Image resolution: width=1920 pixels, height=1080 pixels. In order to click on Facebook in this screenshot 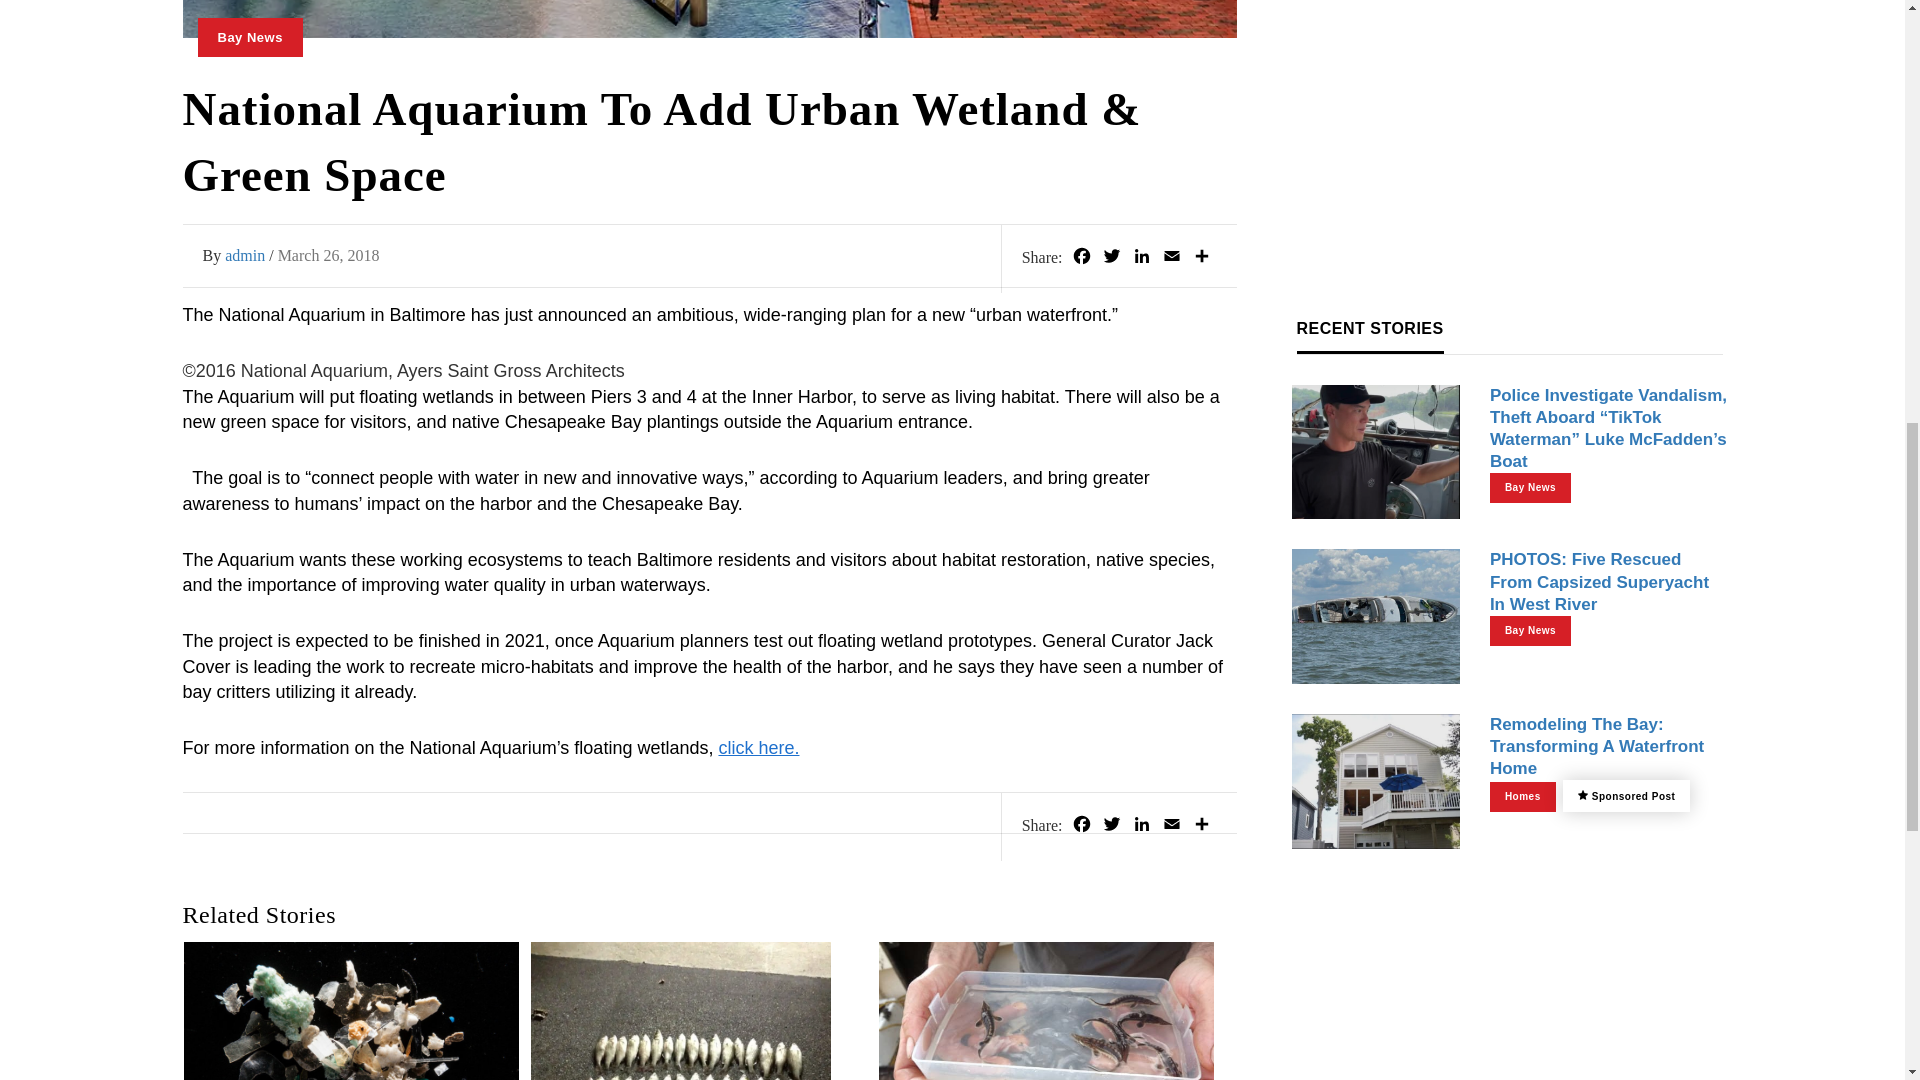, I will do `click(1080, 259)`.